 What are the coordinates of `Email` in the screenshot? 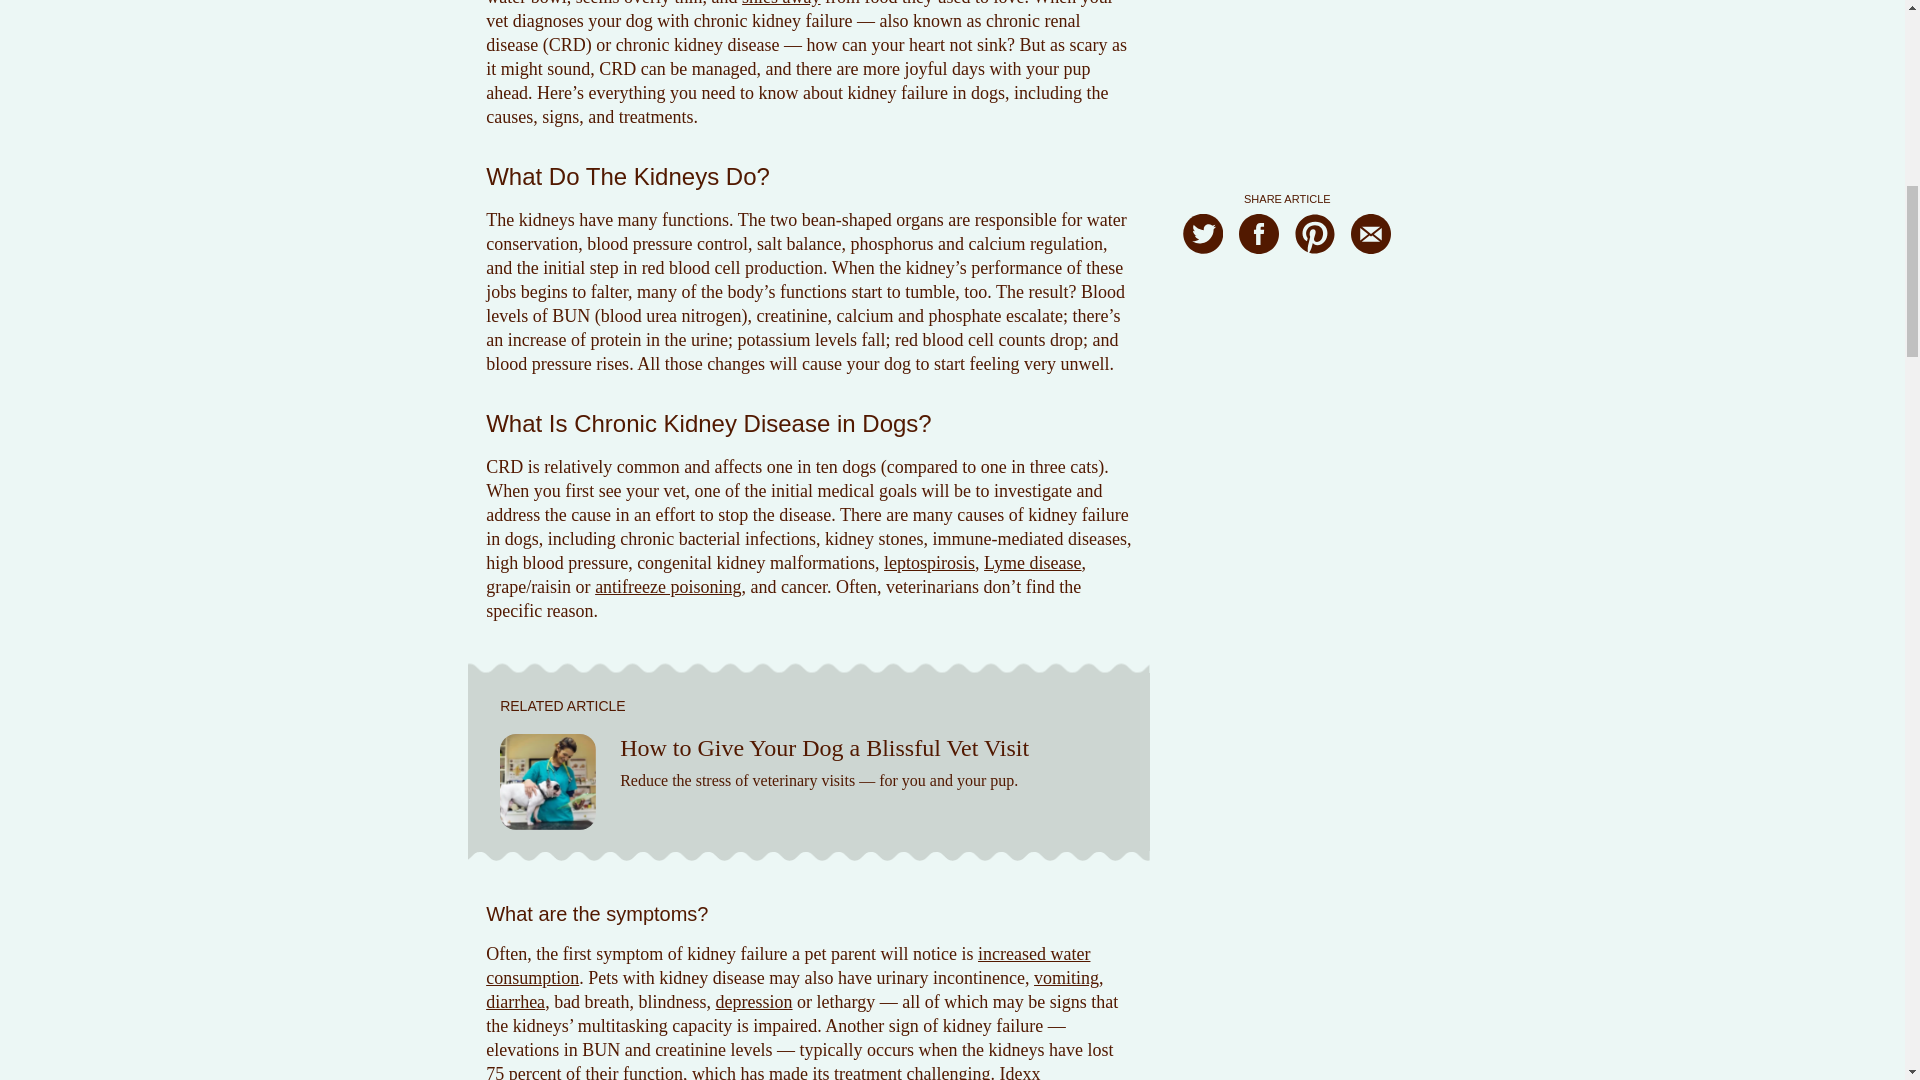 It's located at (1370, 12).